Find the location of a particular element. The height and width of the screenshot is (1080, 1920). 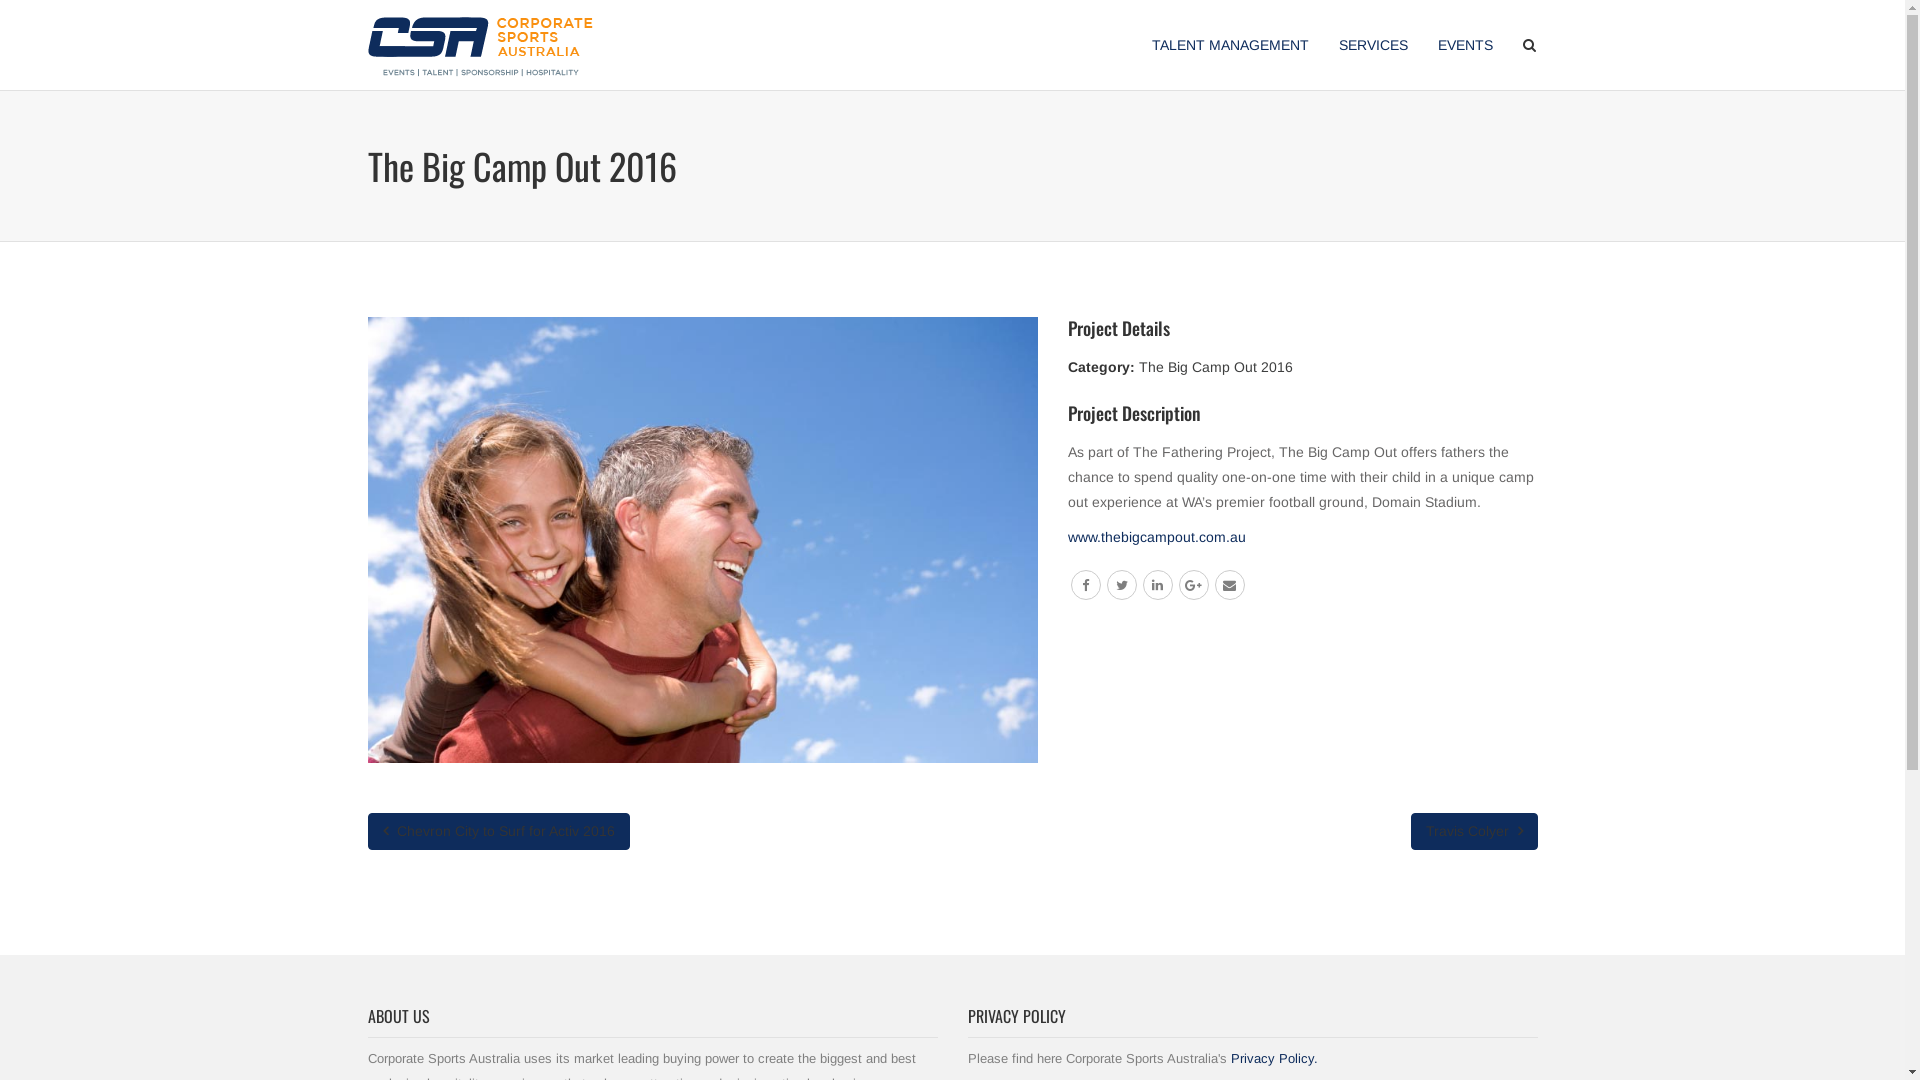

Chevron City to Surf for Activ 2016 is located at coordinates (499, 832).